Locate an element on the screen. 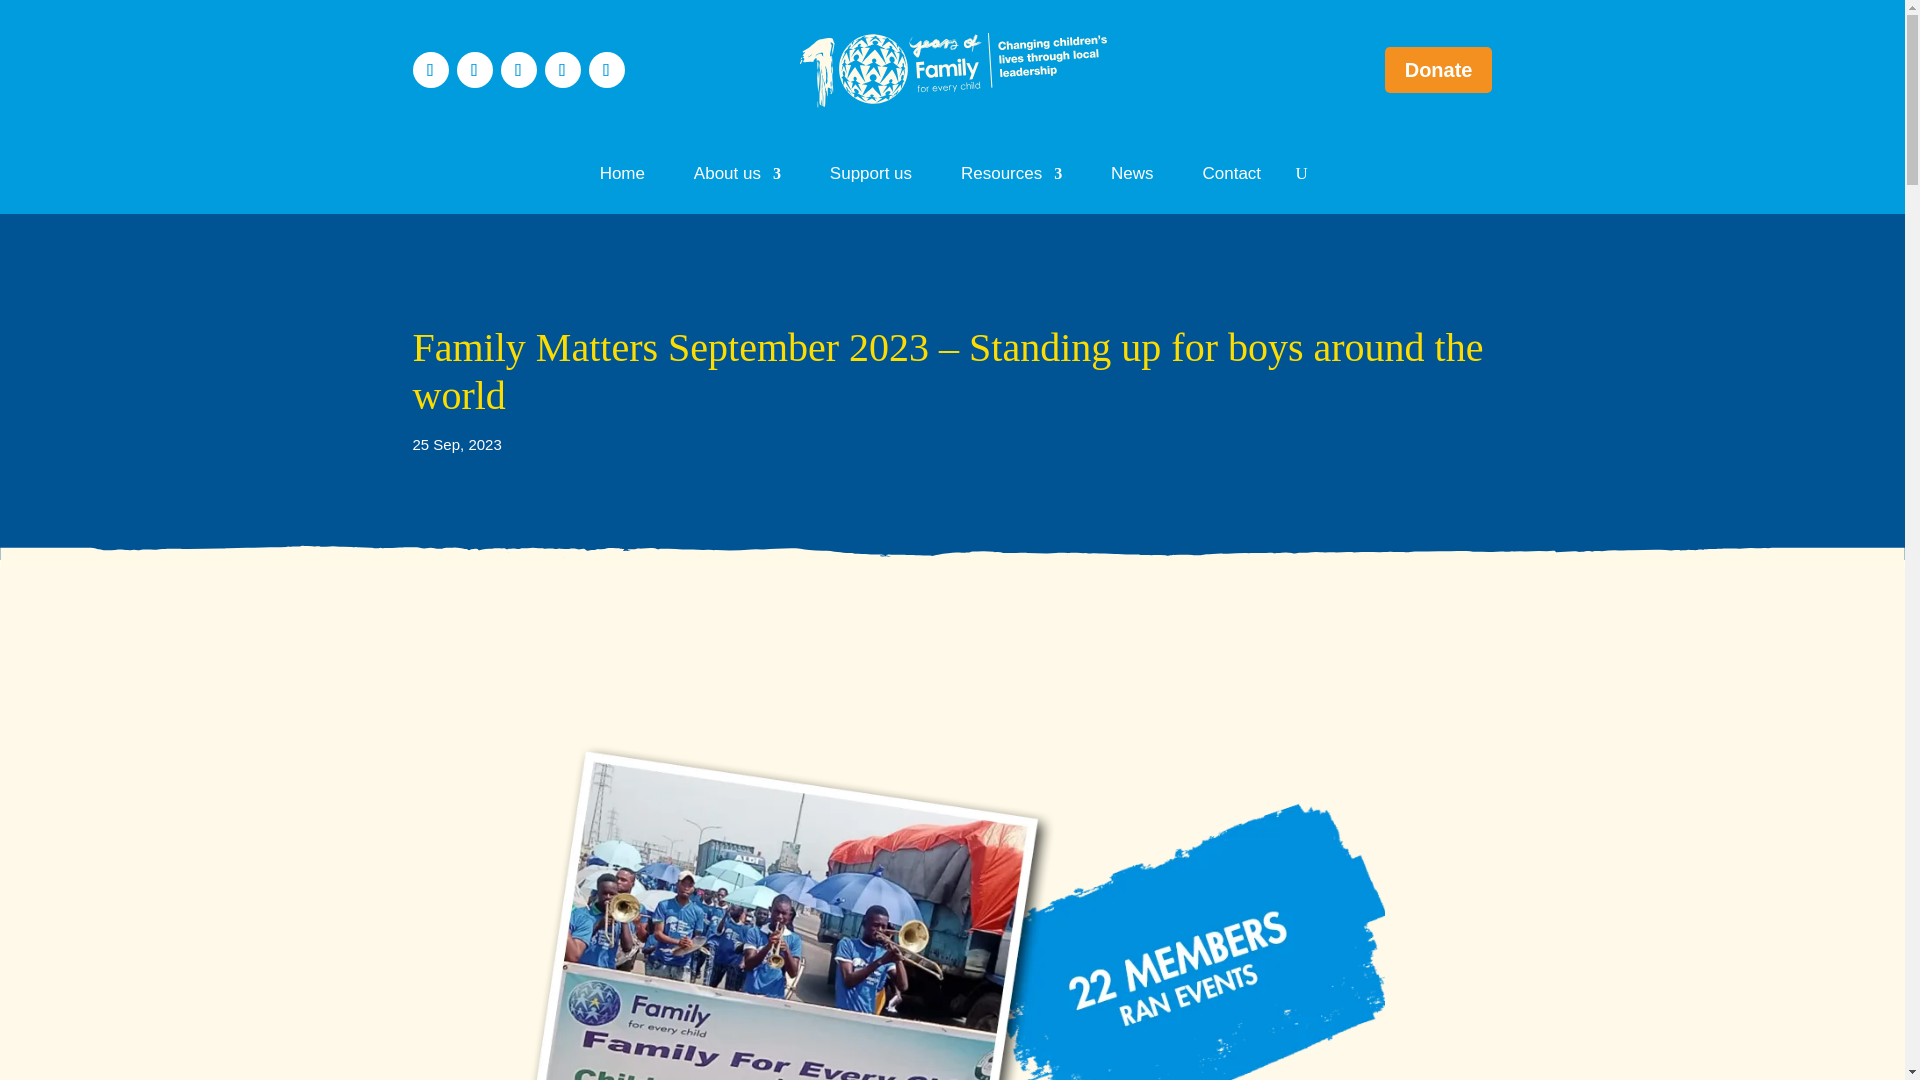 This screenshot has width=1920, height=1080. News is located at coordinates (1132, 178).